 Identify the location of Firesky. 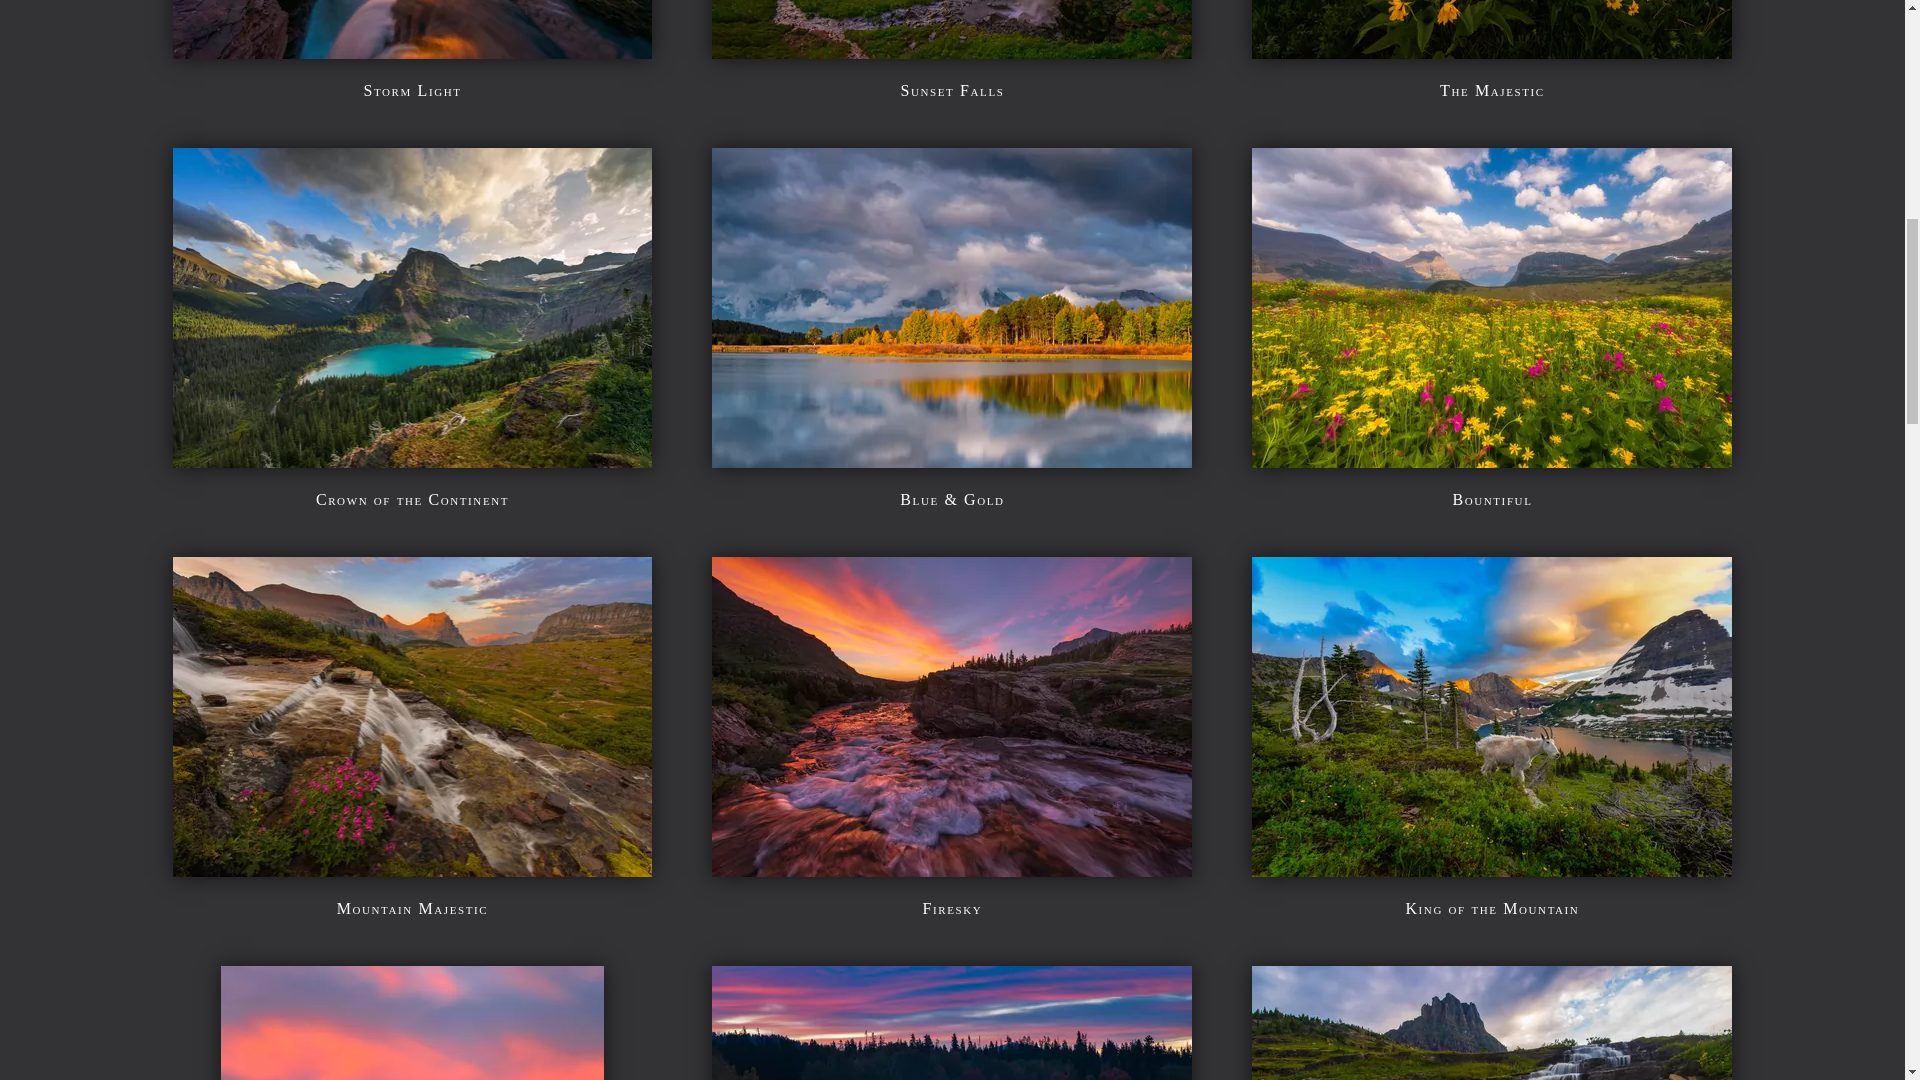
(953, 908).